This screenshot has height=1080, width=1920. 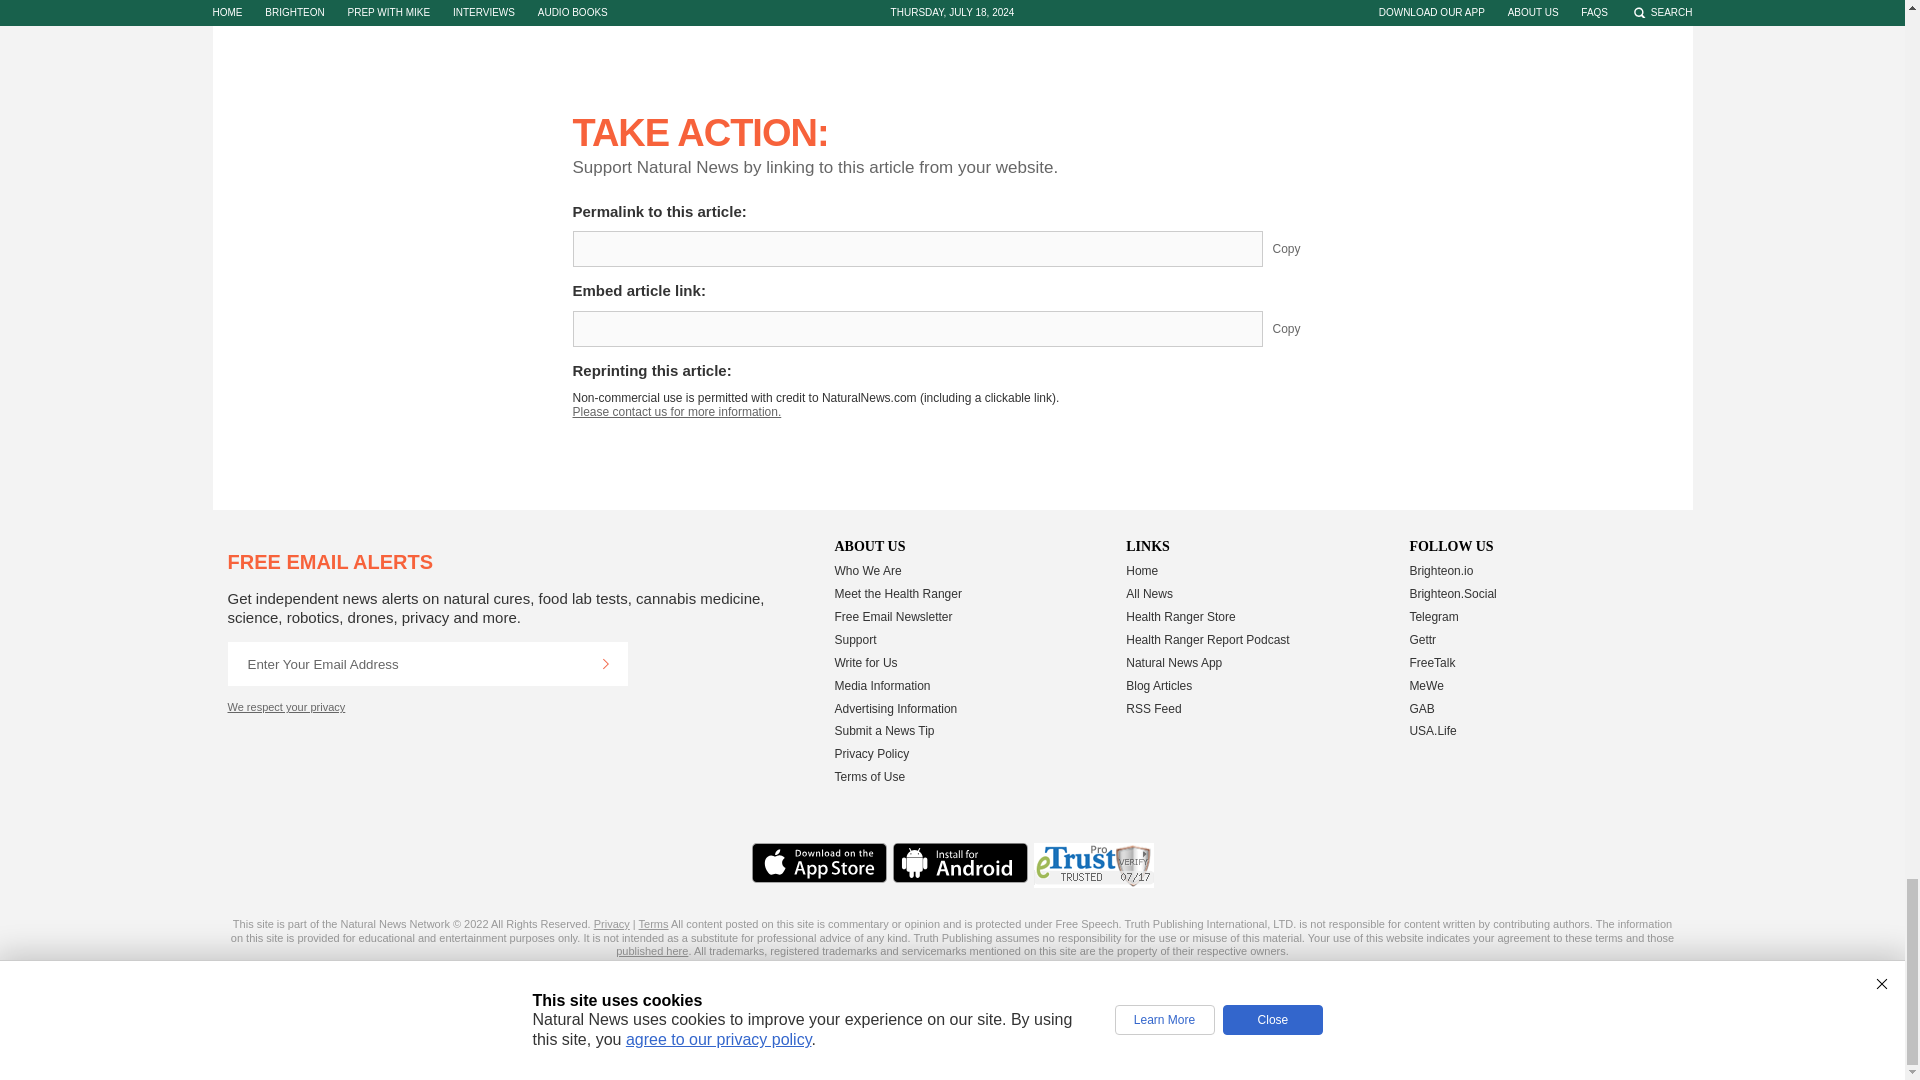 I want to click on eTrust Pro Certified, so click(x=1094, y=865).